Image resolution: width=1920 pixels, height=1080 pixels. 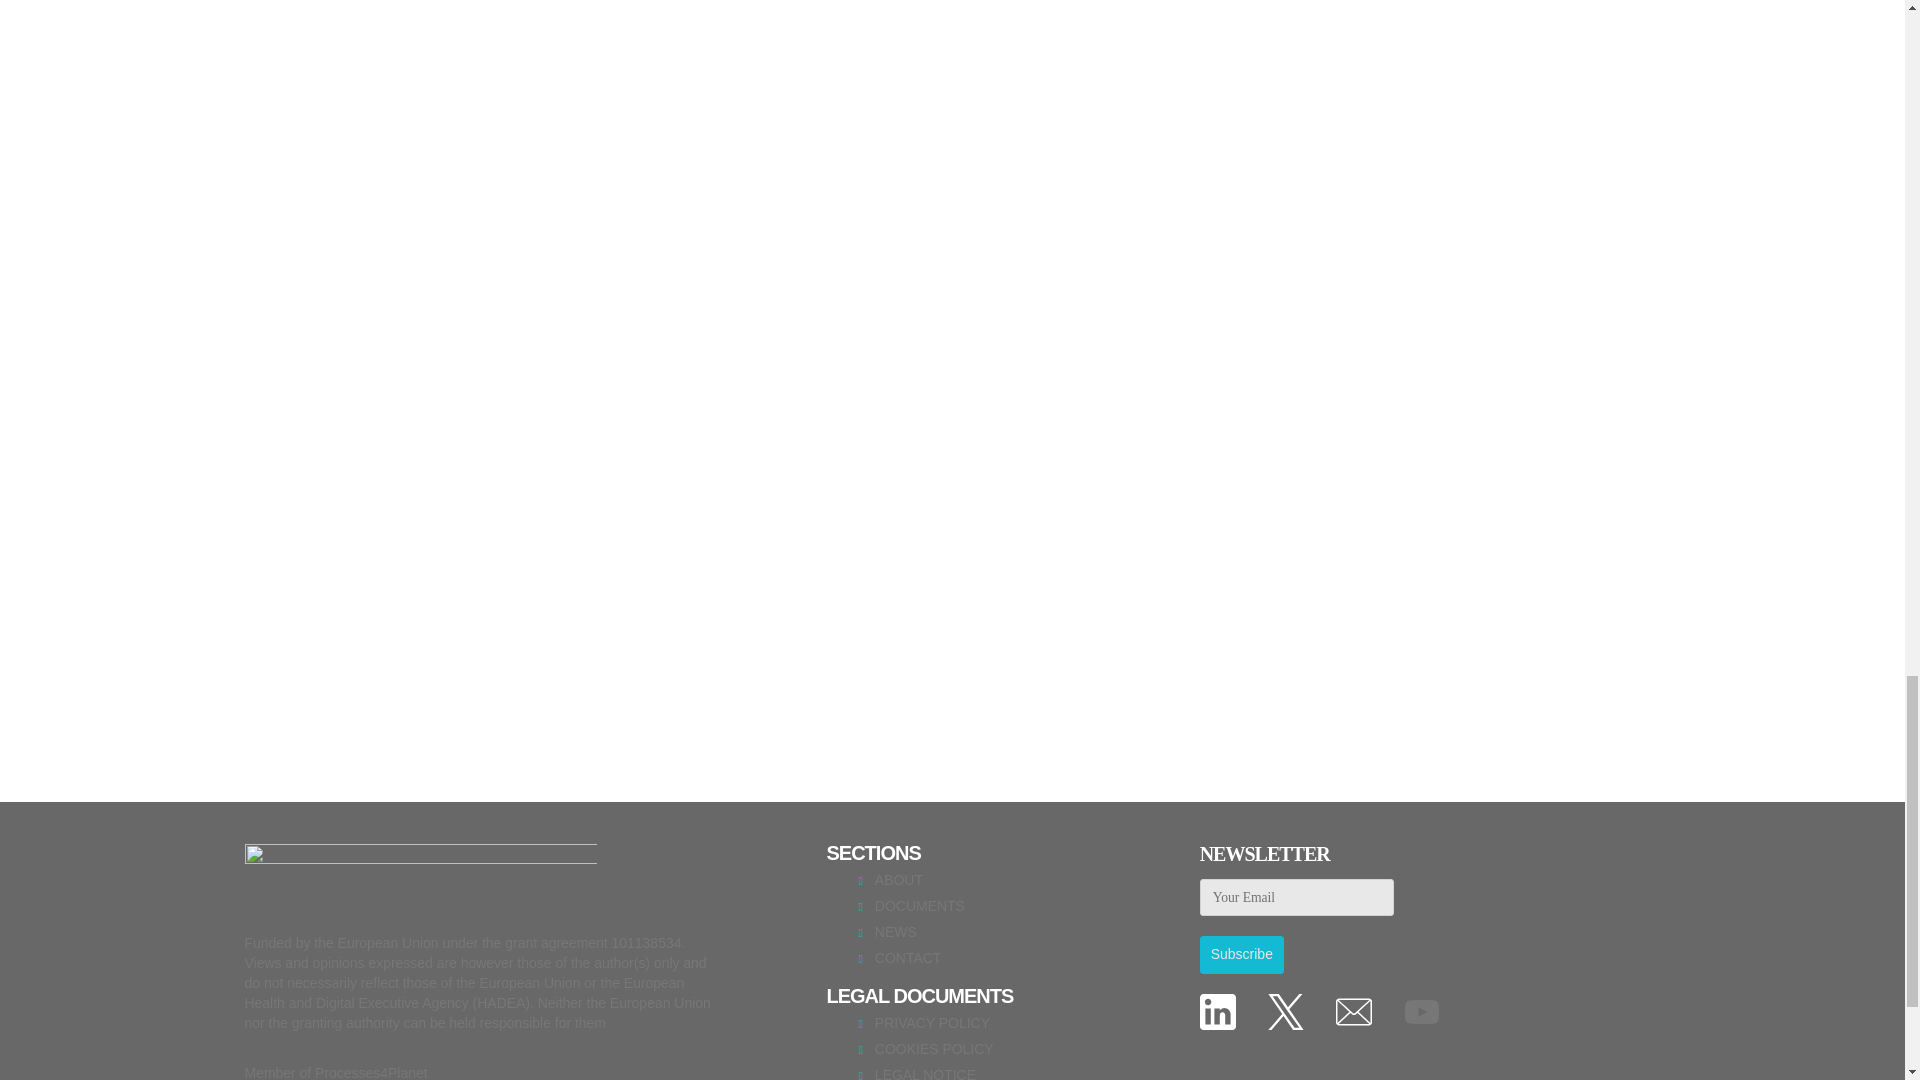 I want to click on Subscribe, so click(x=1242, y=955).